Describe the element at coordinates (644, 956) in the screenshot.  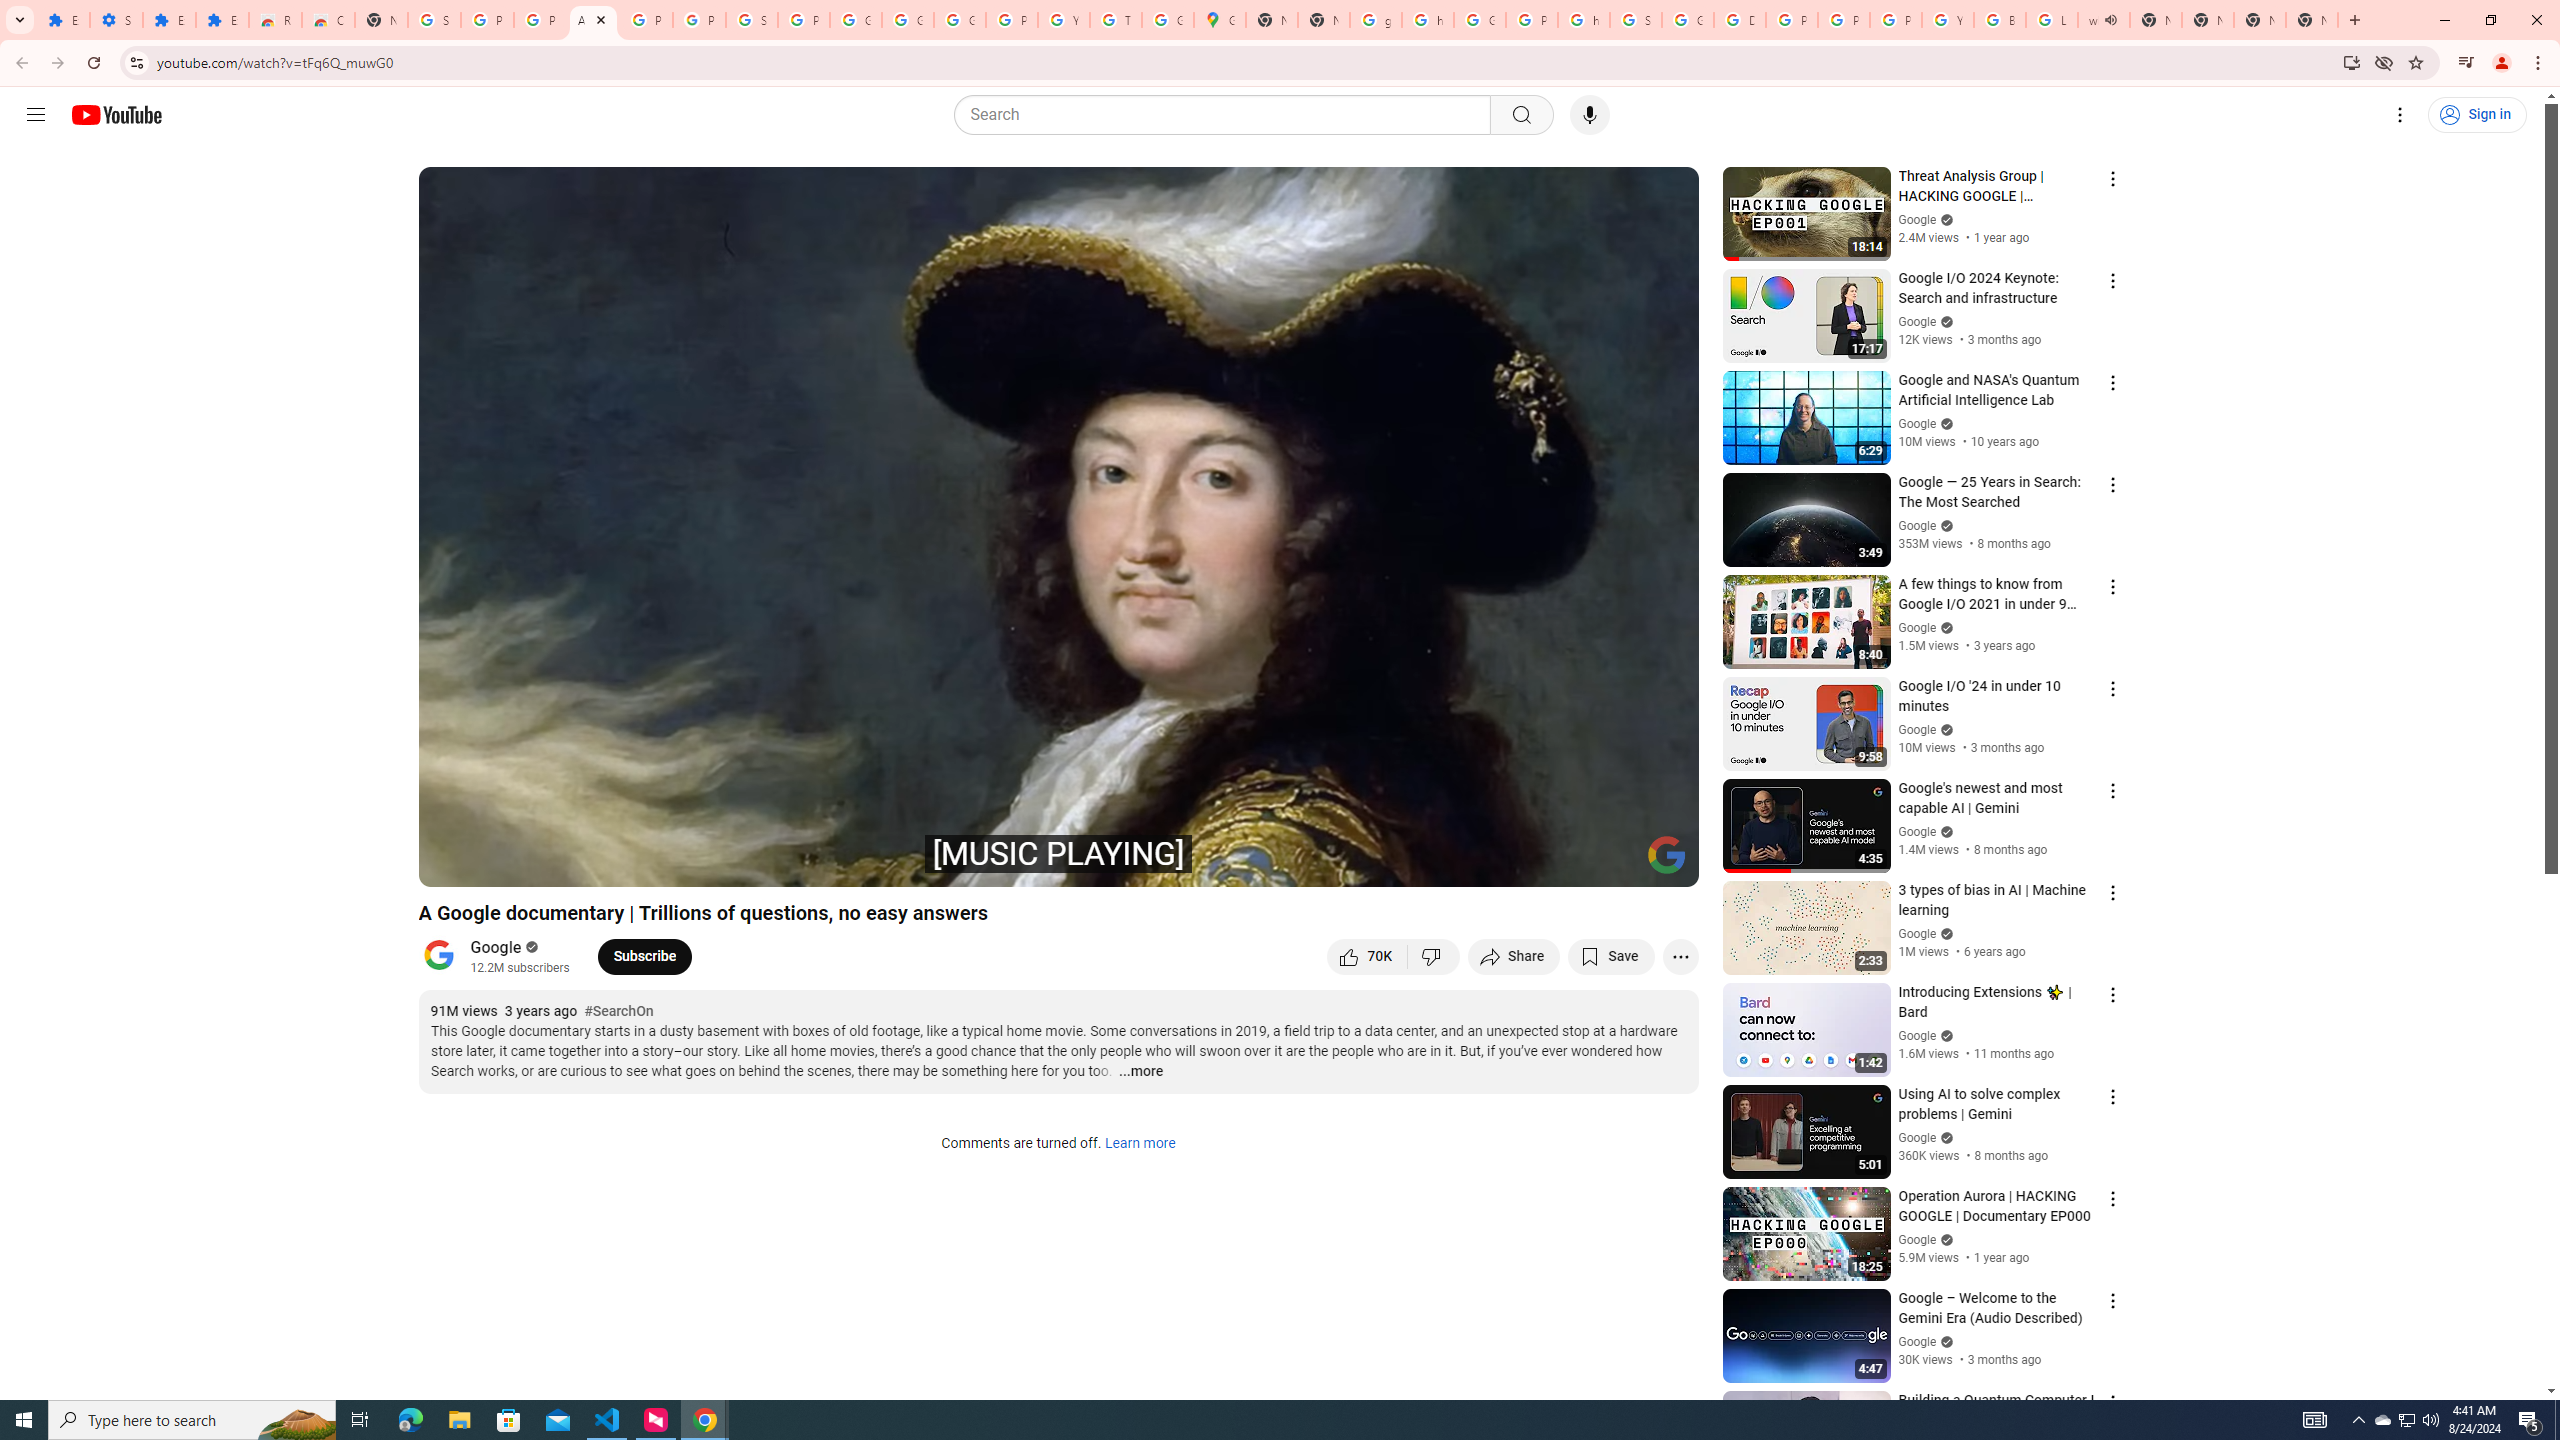
I see `Subscribe to Google.` at that location.